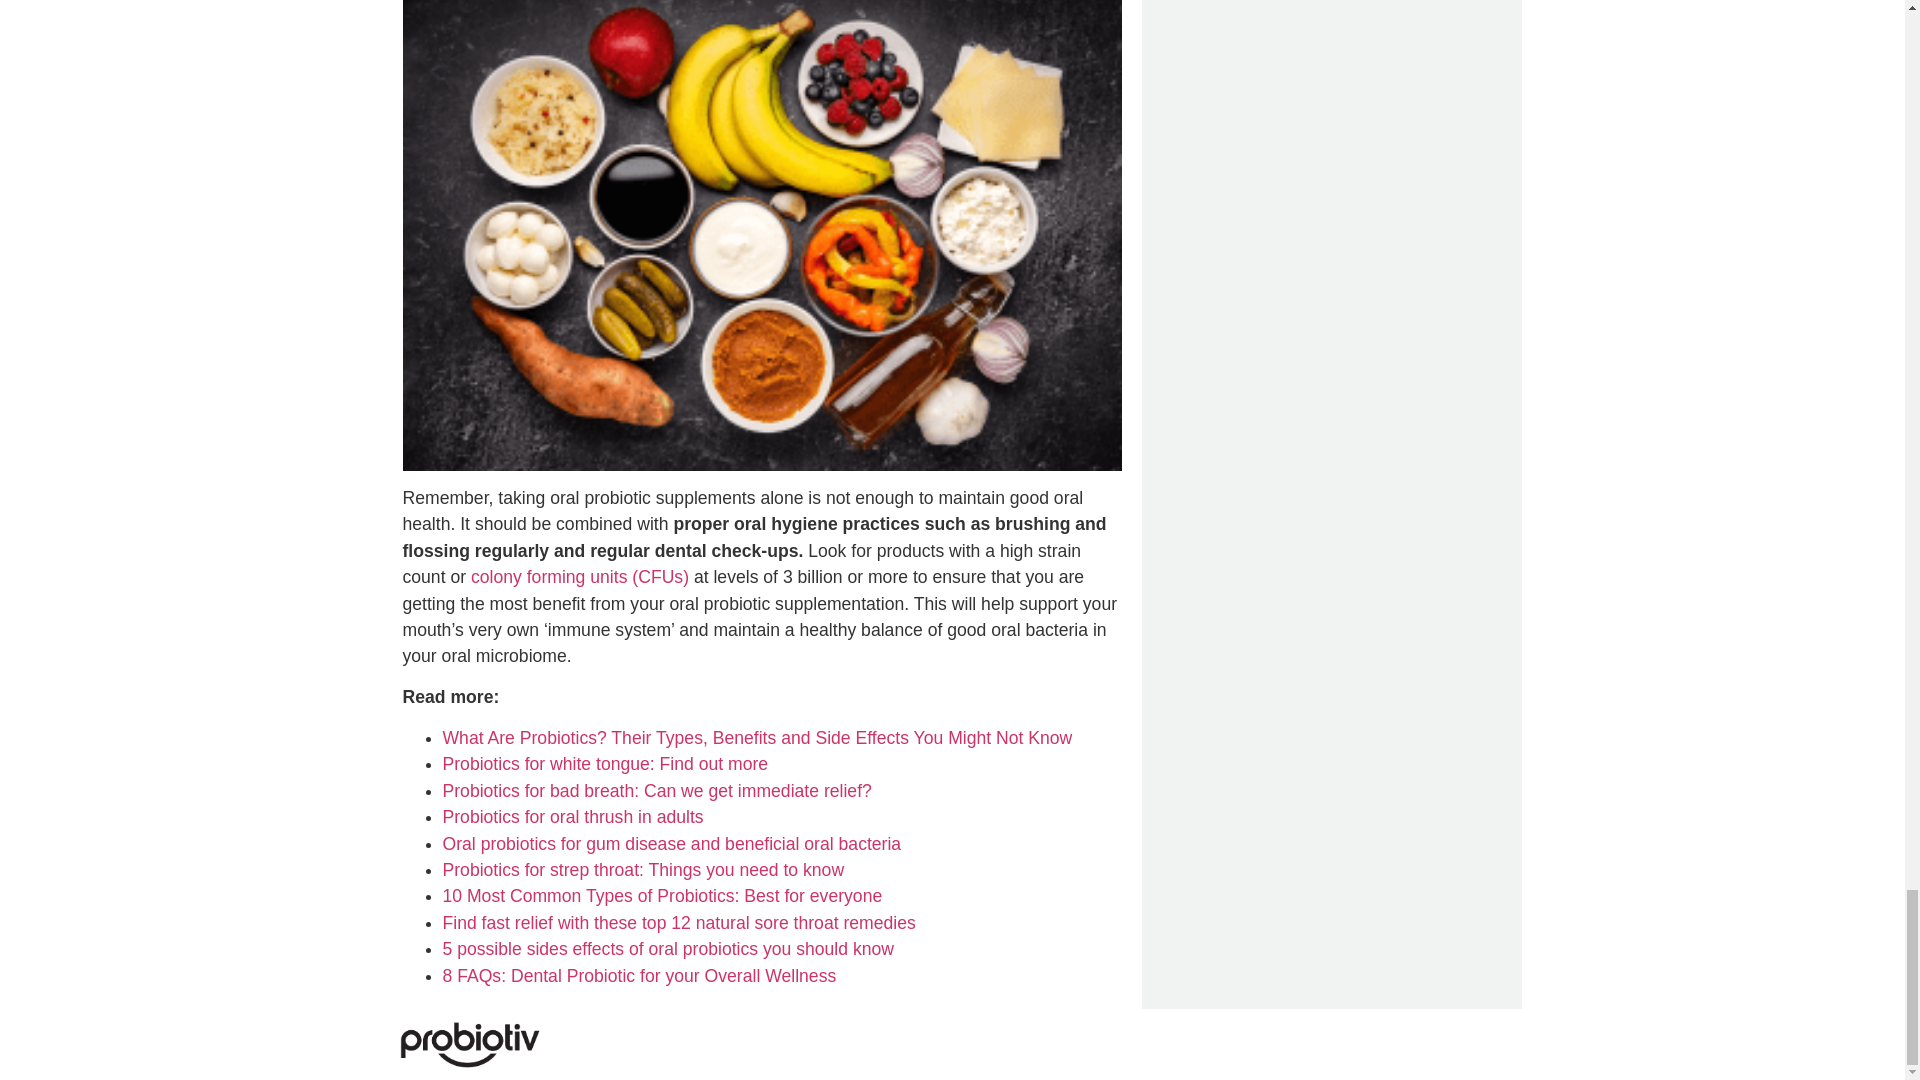  Describe the element at coordinates (642, 948) in the screenshot. I see `sides effects of oral probiotics` at that location.